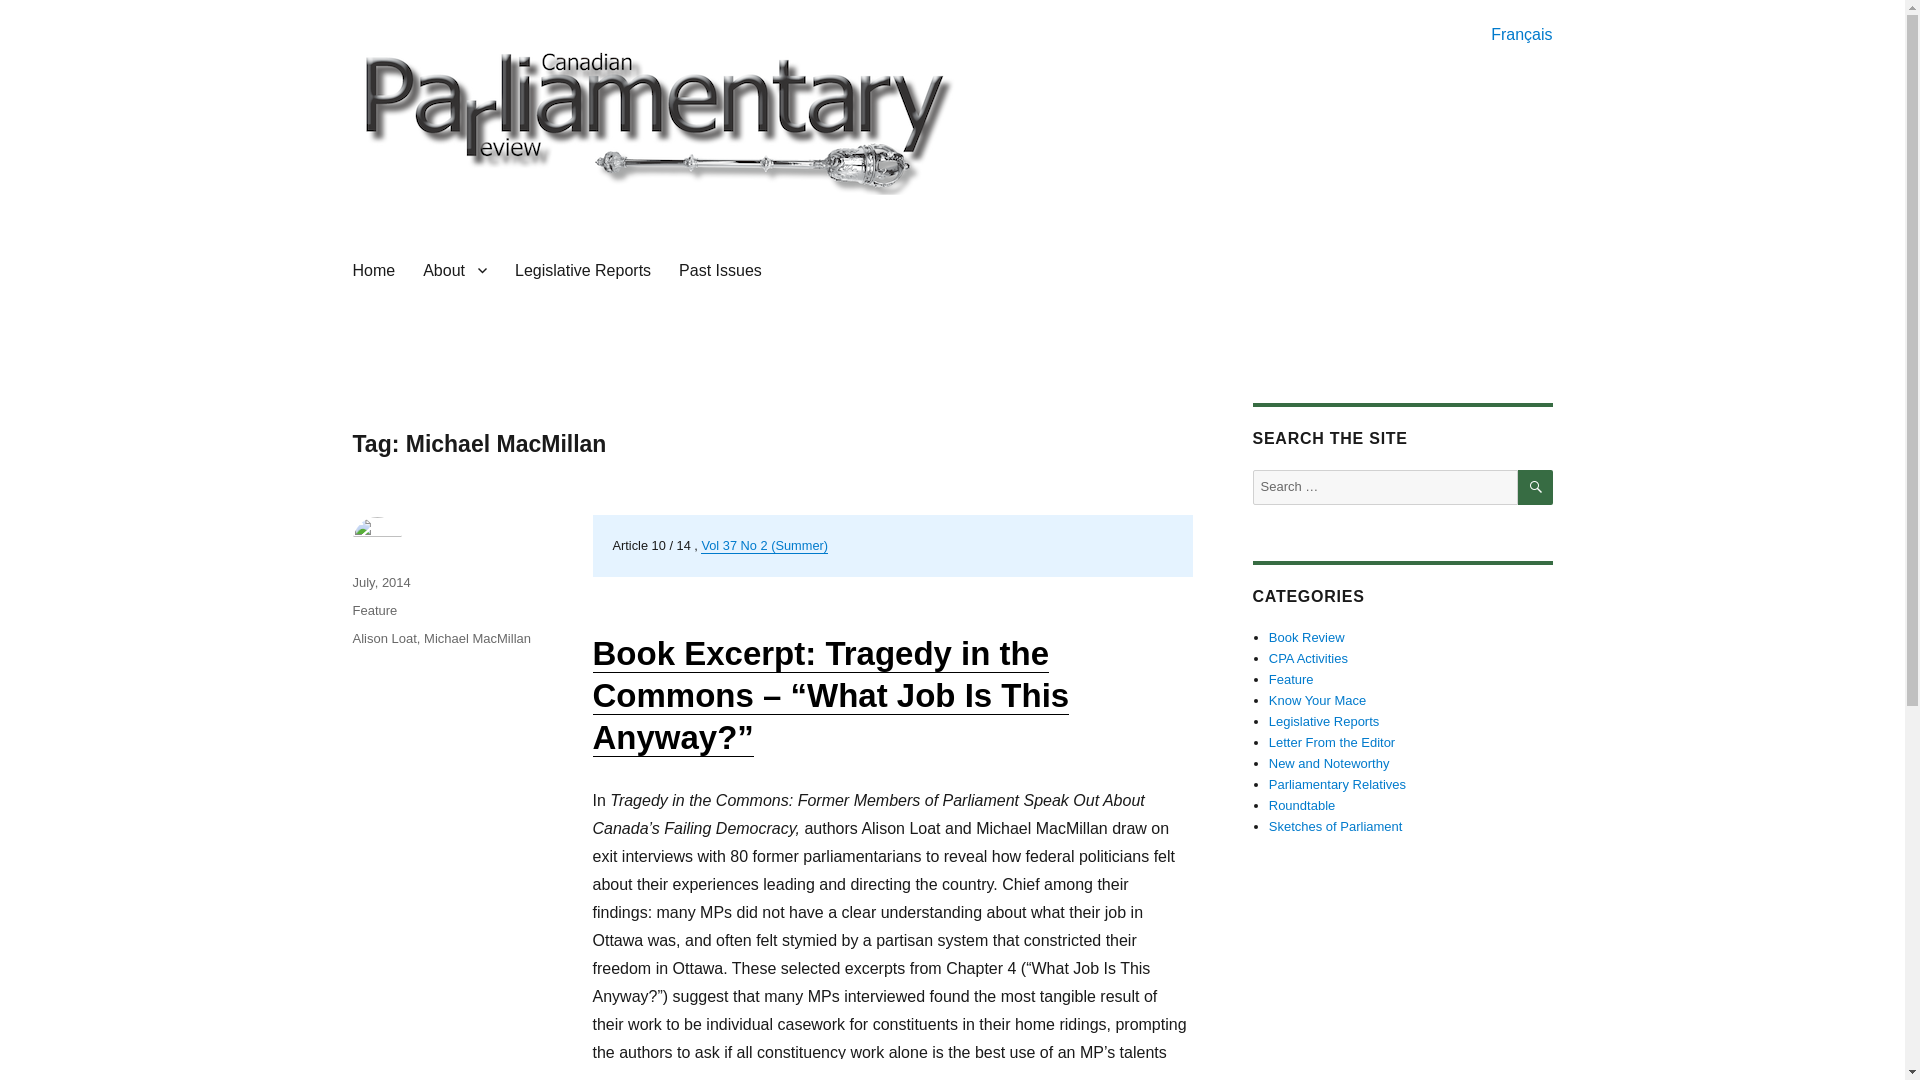  What do you see at coordinates (1302, 806) in the screenshot?
I see `Roundtable` at bounding box center [1302, 806].